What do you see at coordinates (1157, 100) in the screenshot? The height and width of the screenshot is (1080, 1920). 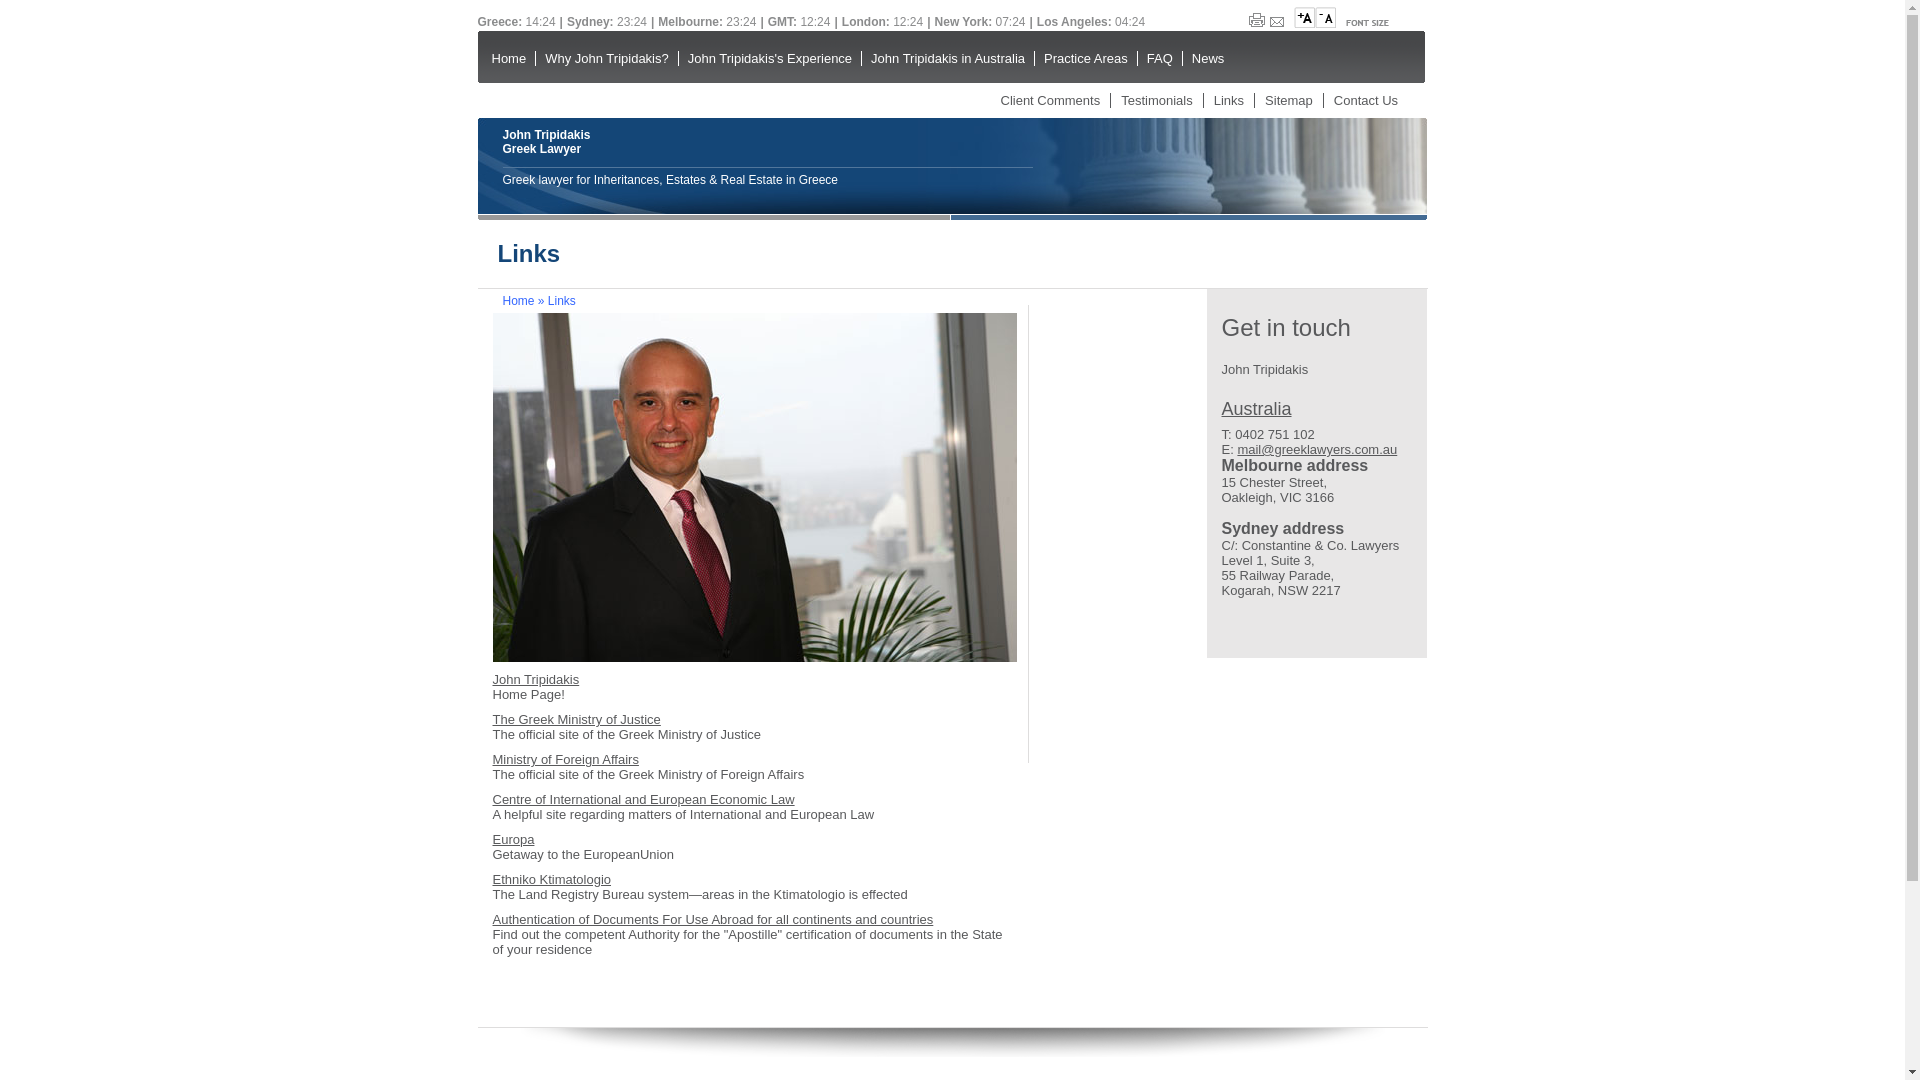 I see `Testimonials` at bounding box center [1157, 100].